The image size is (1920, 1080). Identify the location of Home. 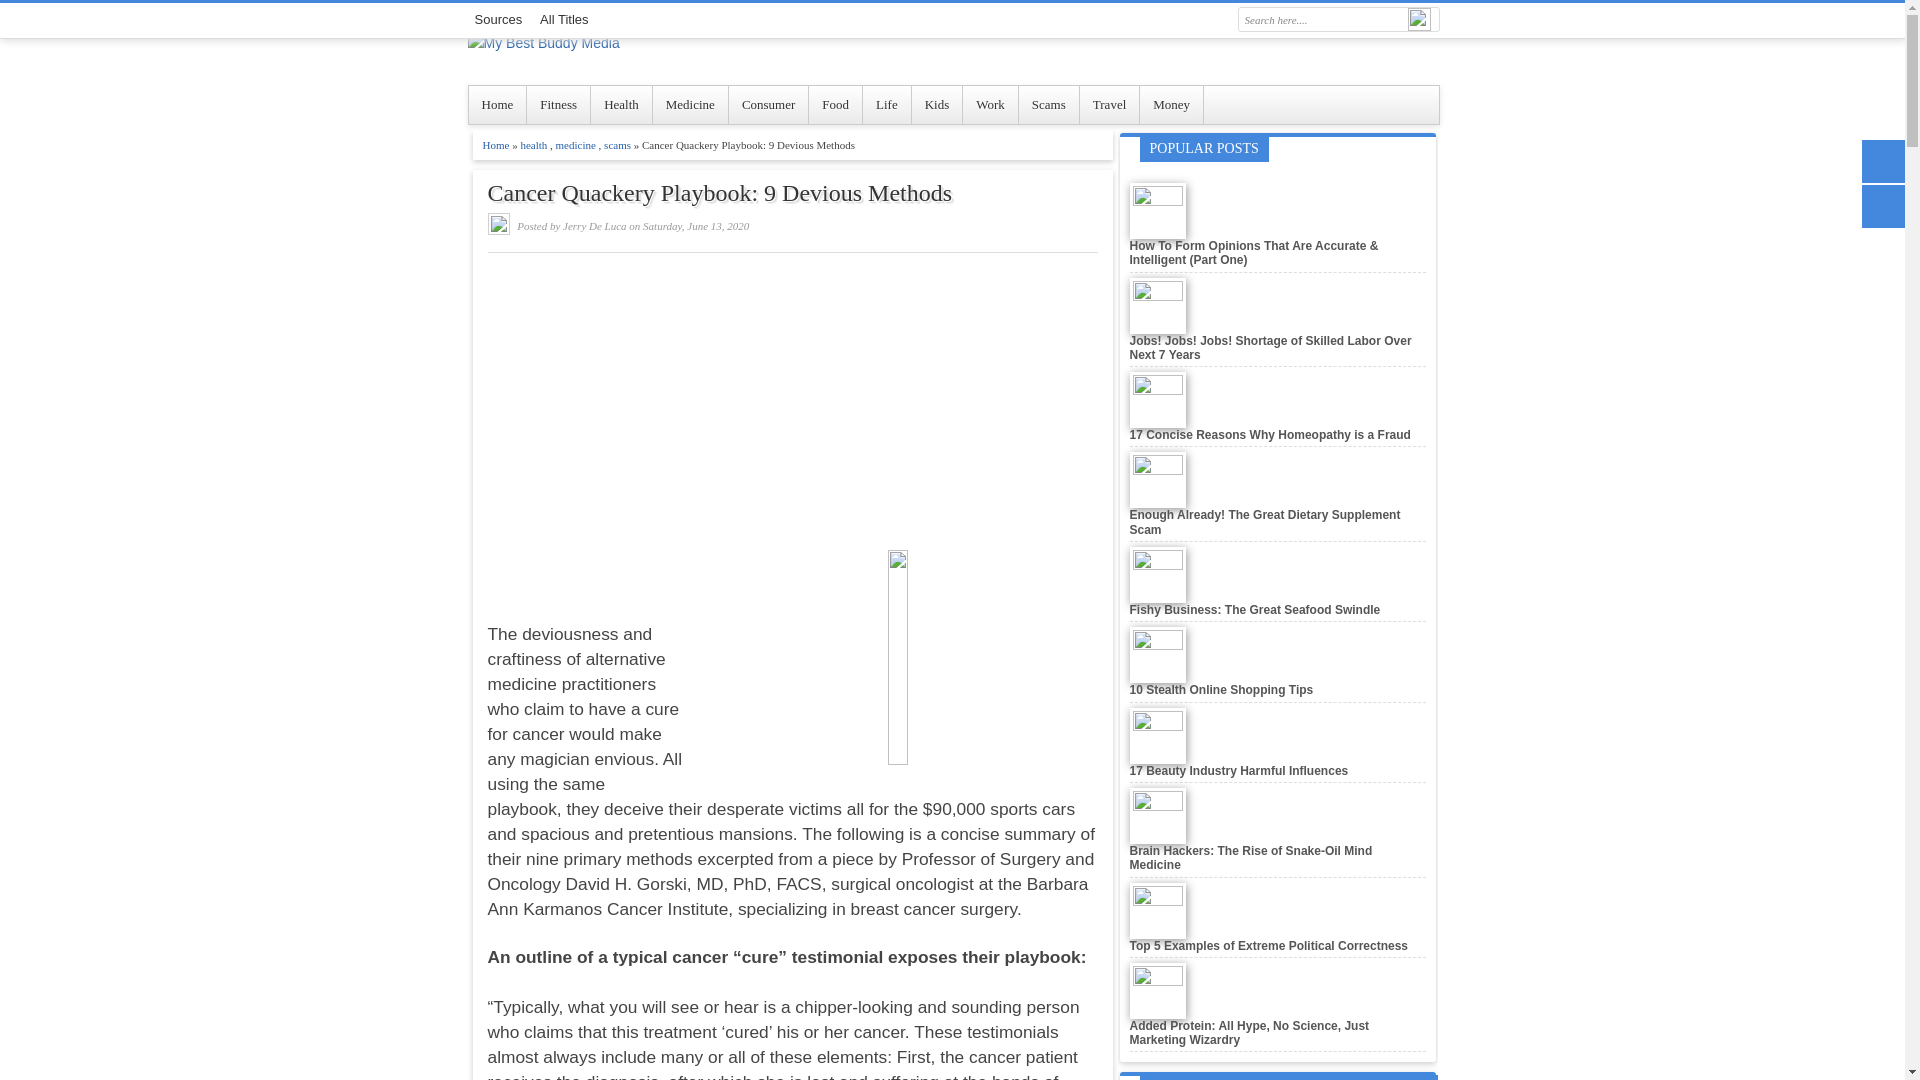
(496, 145).